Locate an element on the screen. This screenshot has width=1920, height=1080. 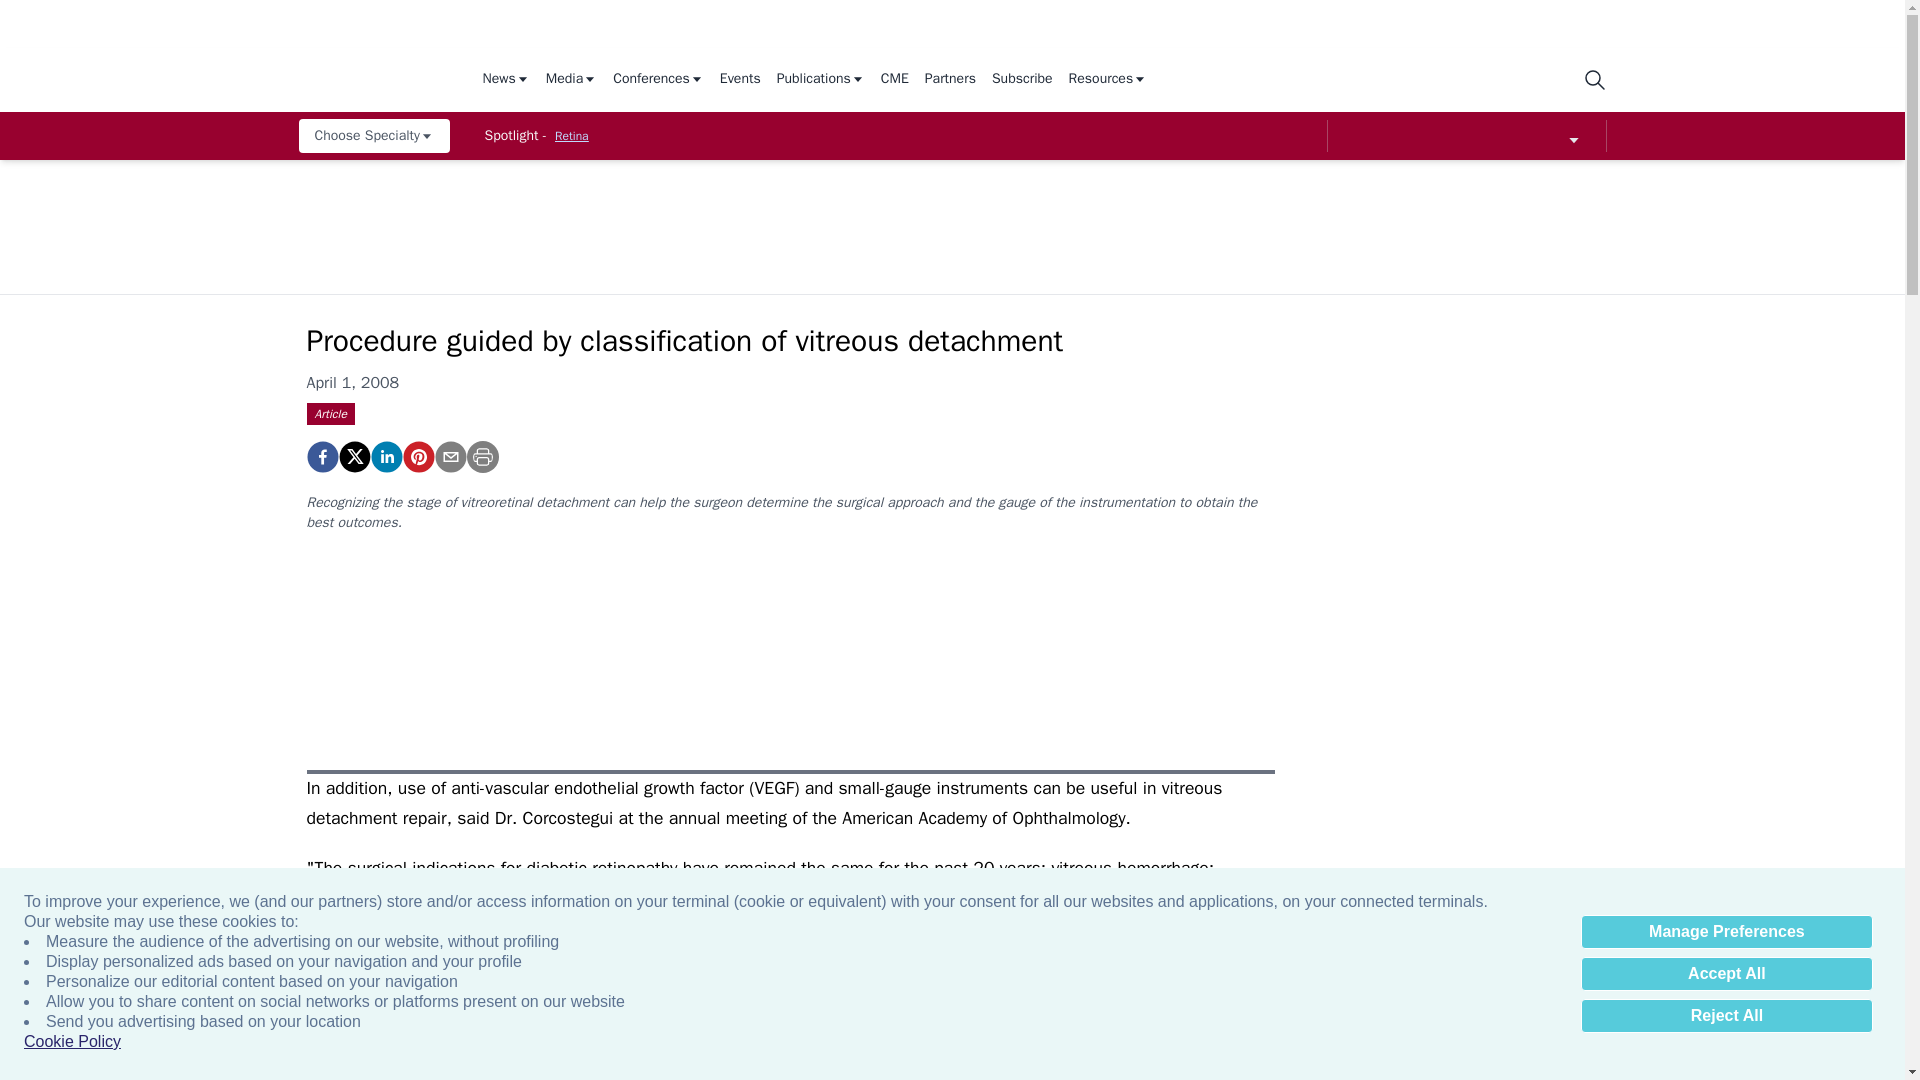
News is located at coordinates (505, 80).